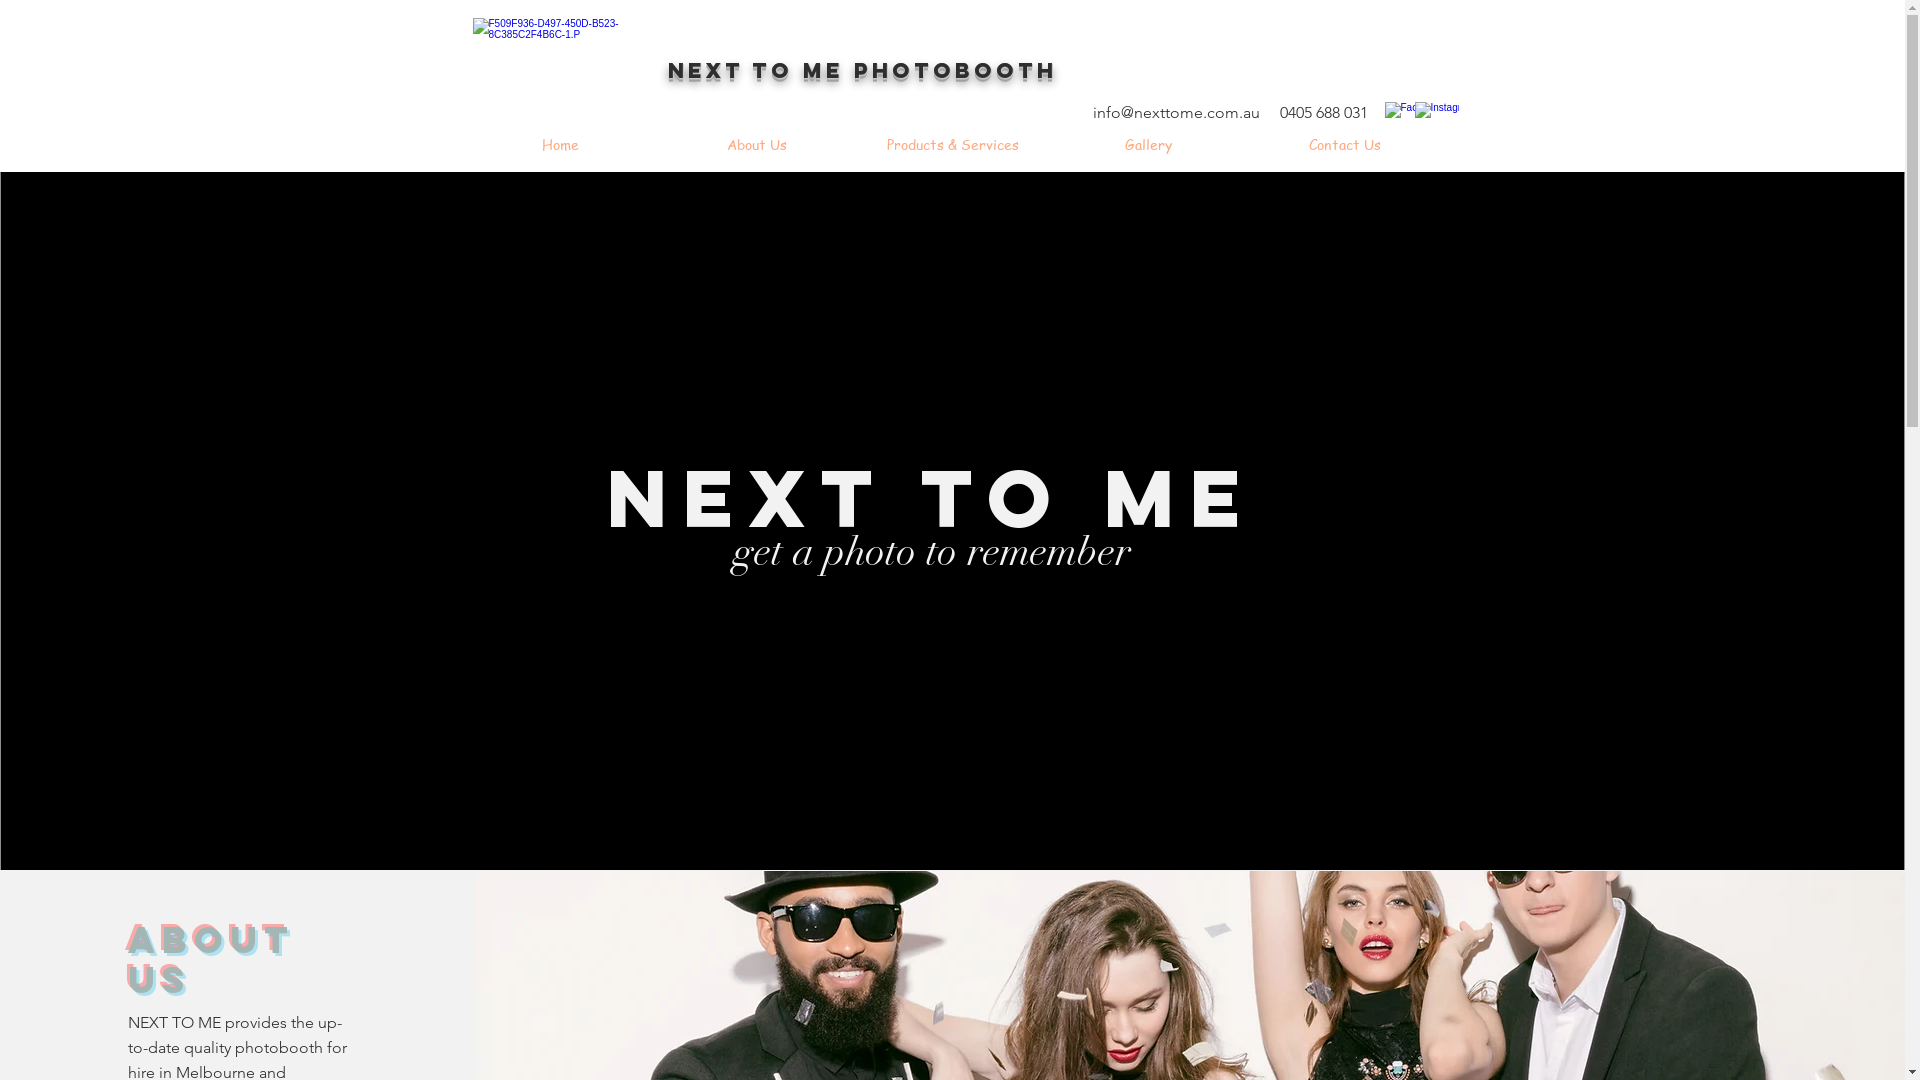  What do you see at coordinates (1176, 112) in the screenshot?
I see `info@nexttome.com.au` at bounding box center [1176, 112].